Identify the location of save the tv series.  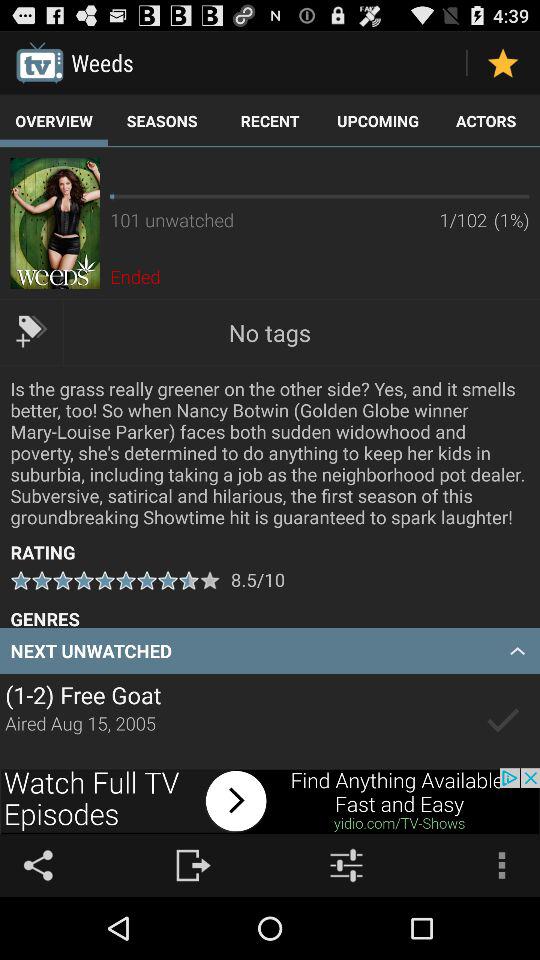
(502, 721).